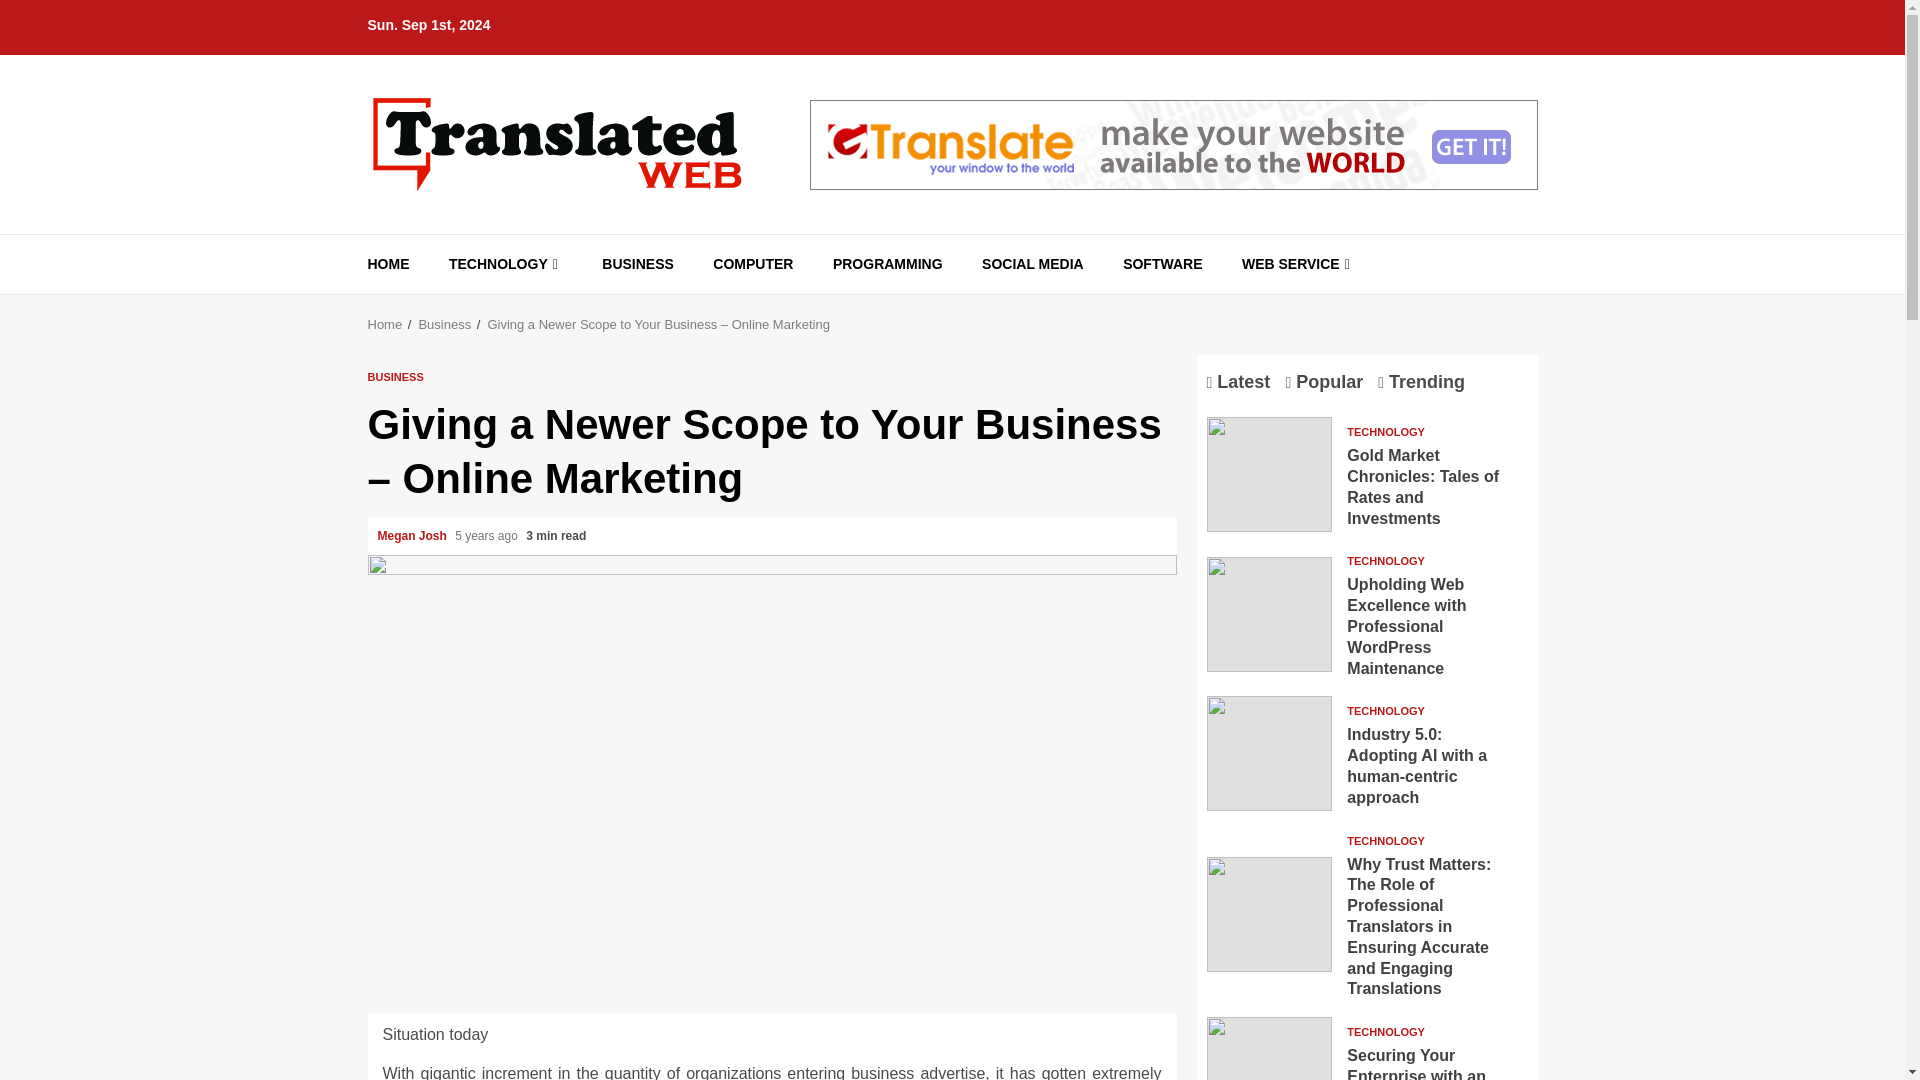  Describe the element at coordinates (386, 324) in the screenshot. I see `Home` at that location.